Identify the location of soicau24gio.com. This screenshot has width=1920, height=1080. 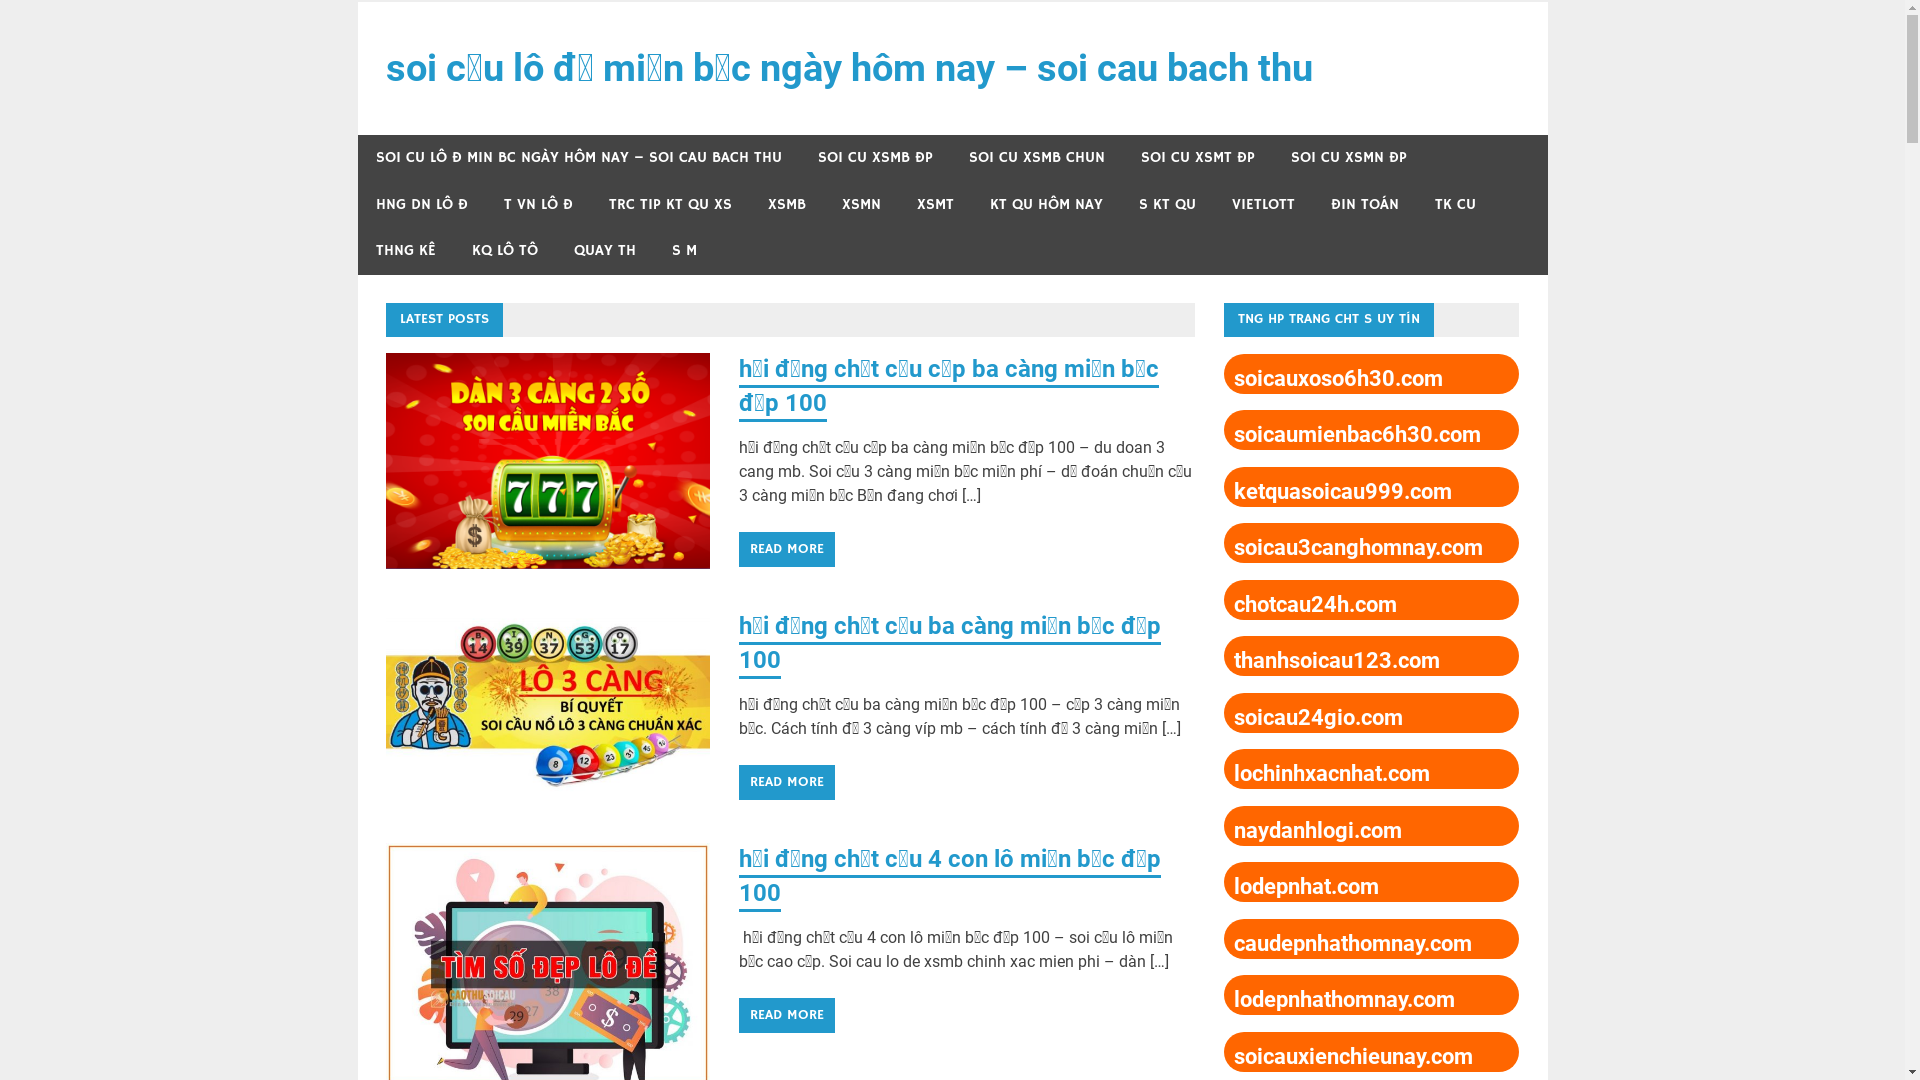
(1318, 718).